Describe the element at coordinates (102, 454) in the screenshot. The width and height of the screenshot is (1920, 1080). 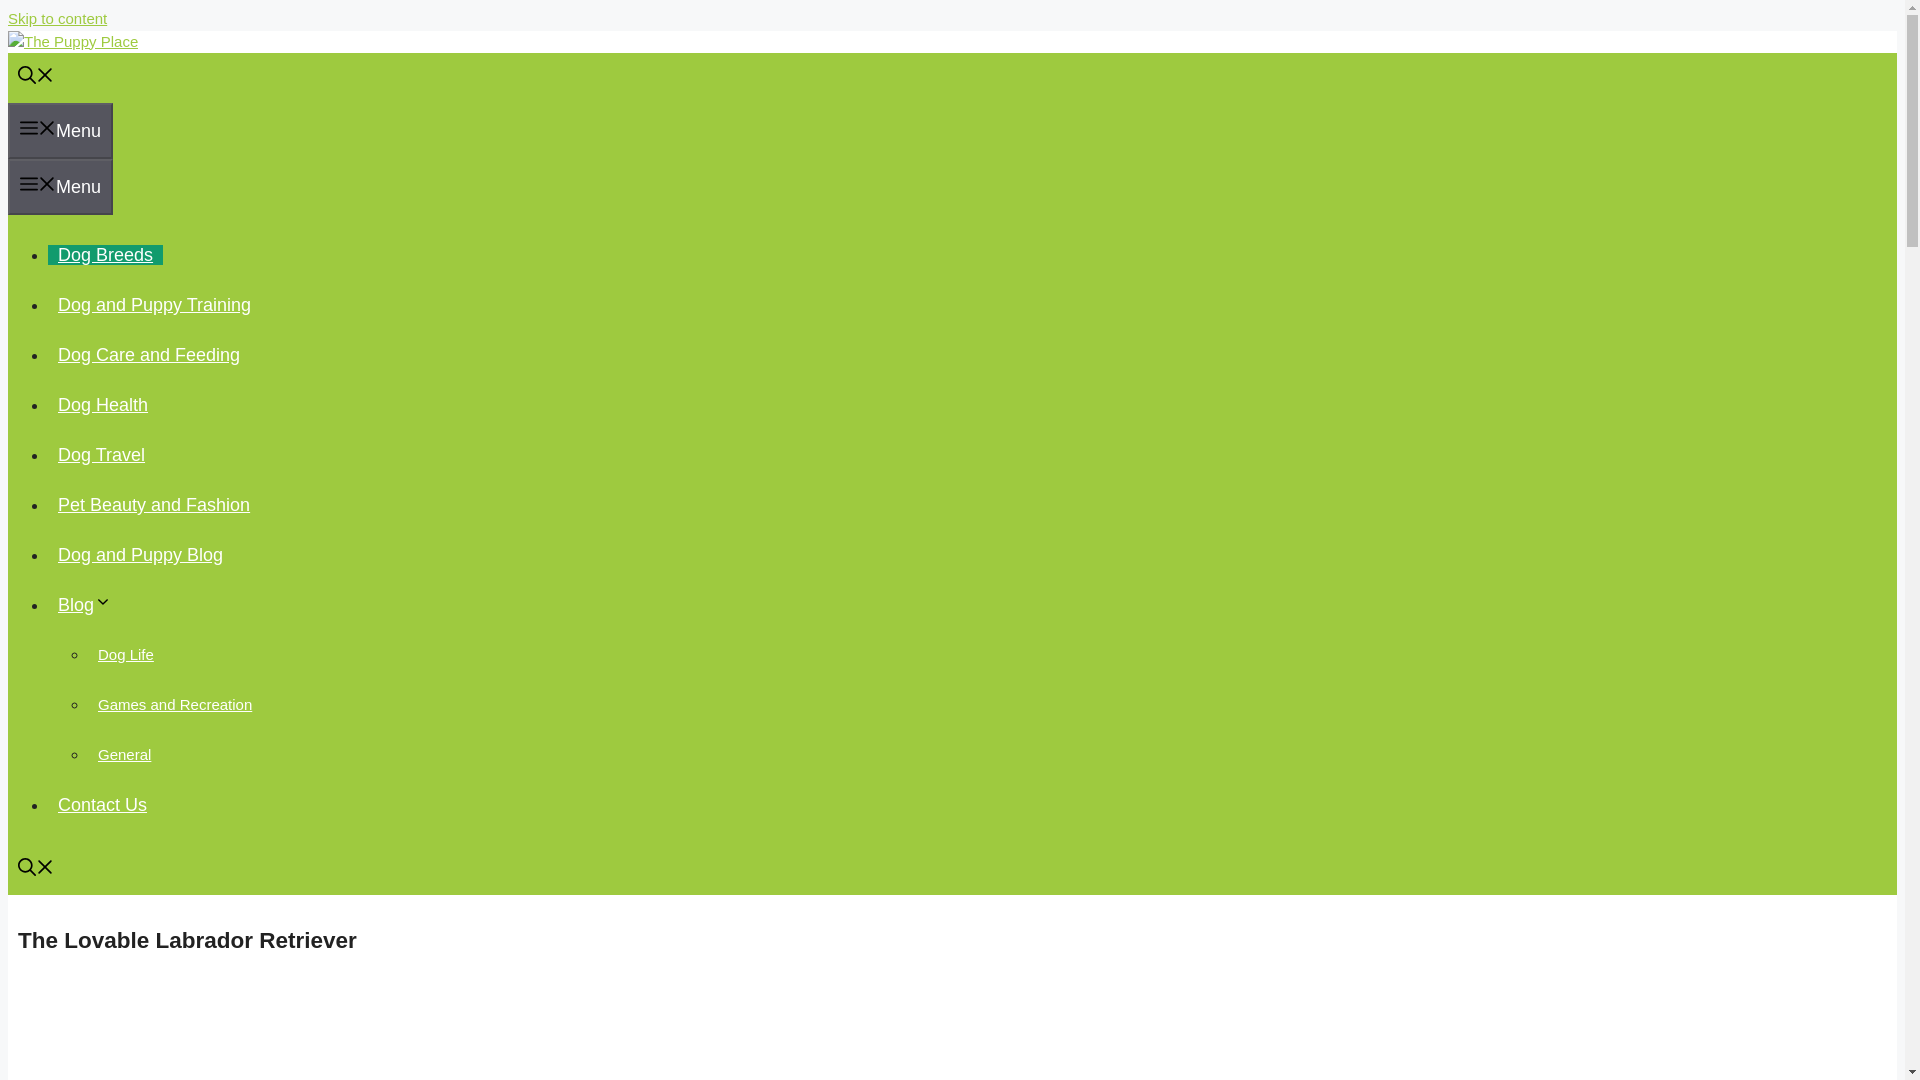
I see `Dog Travel` at that location.